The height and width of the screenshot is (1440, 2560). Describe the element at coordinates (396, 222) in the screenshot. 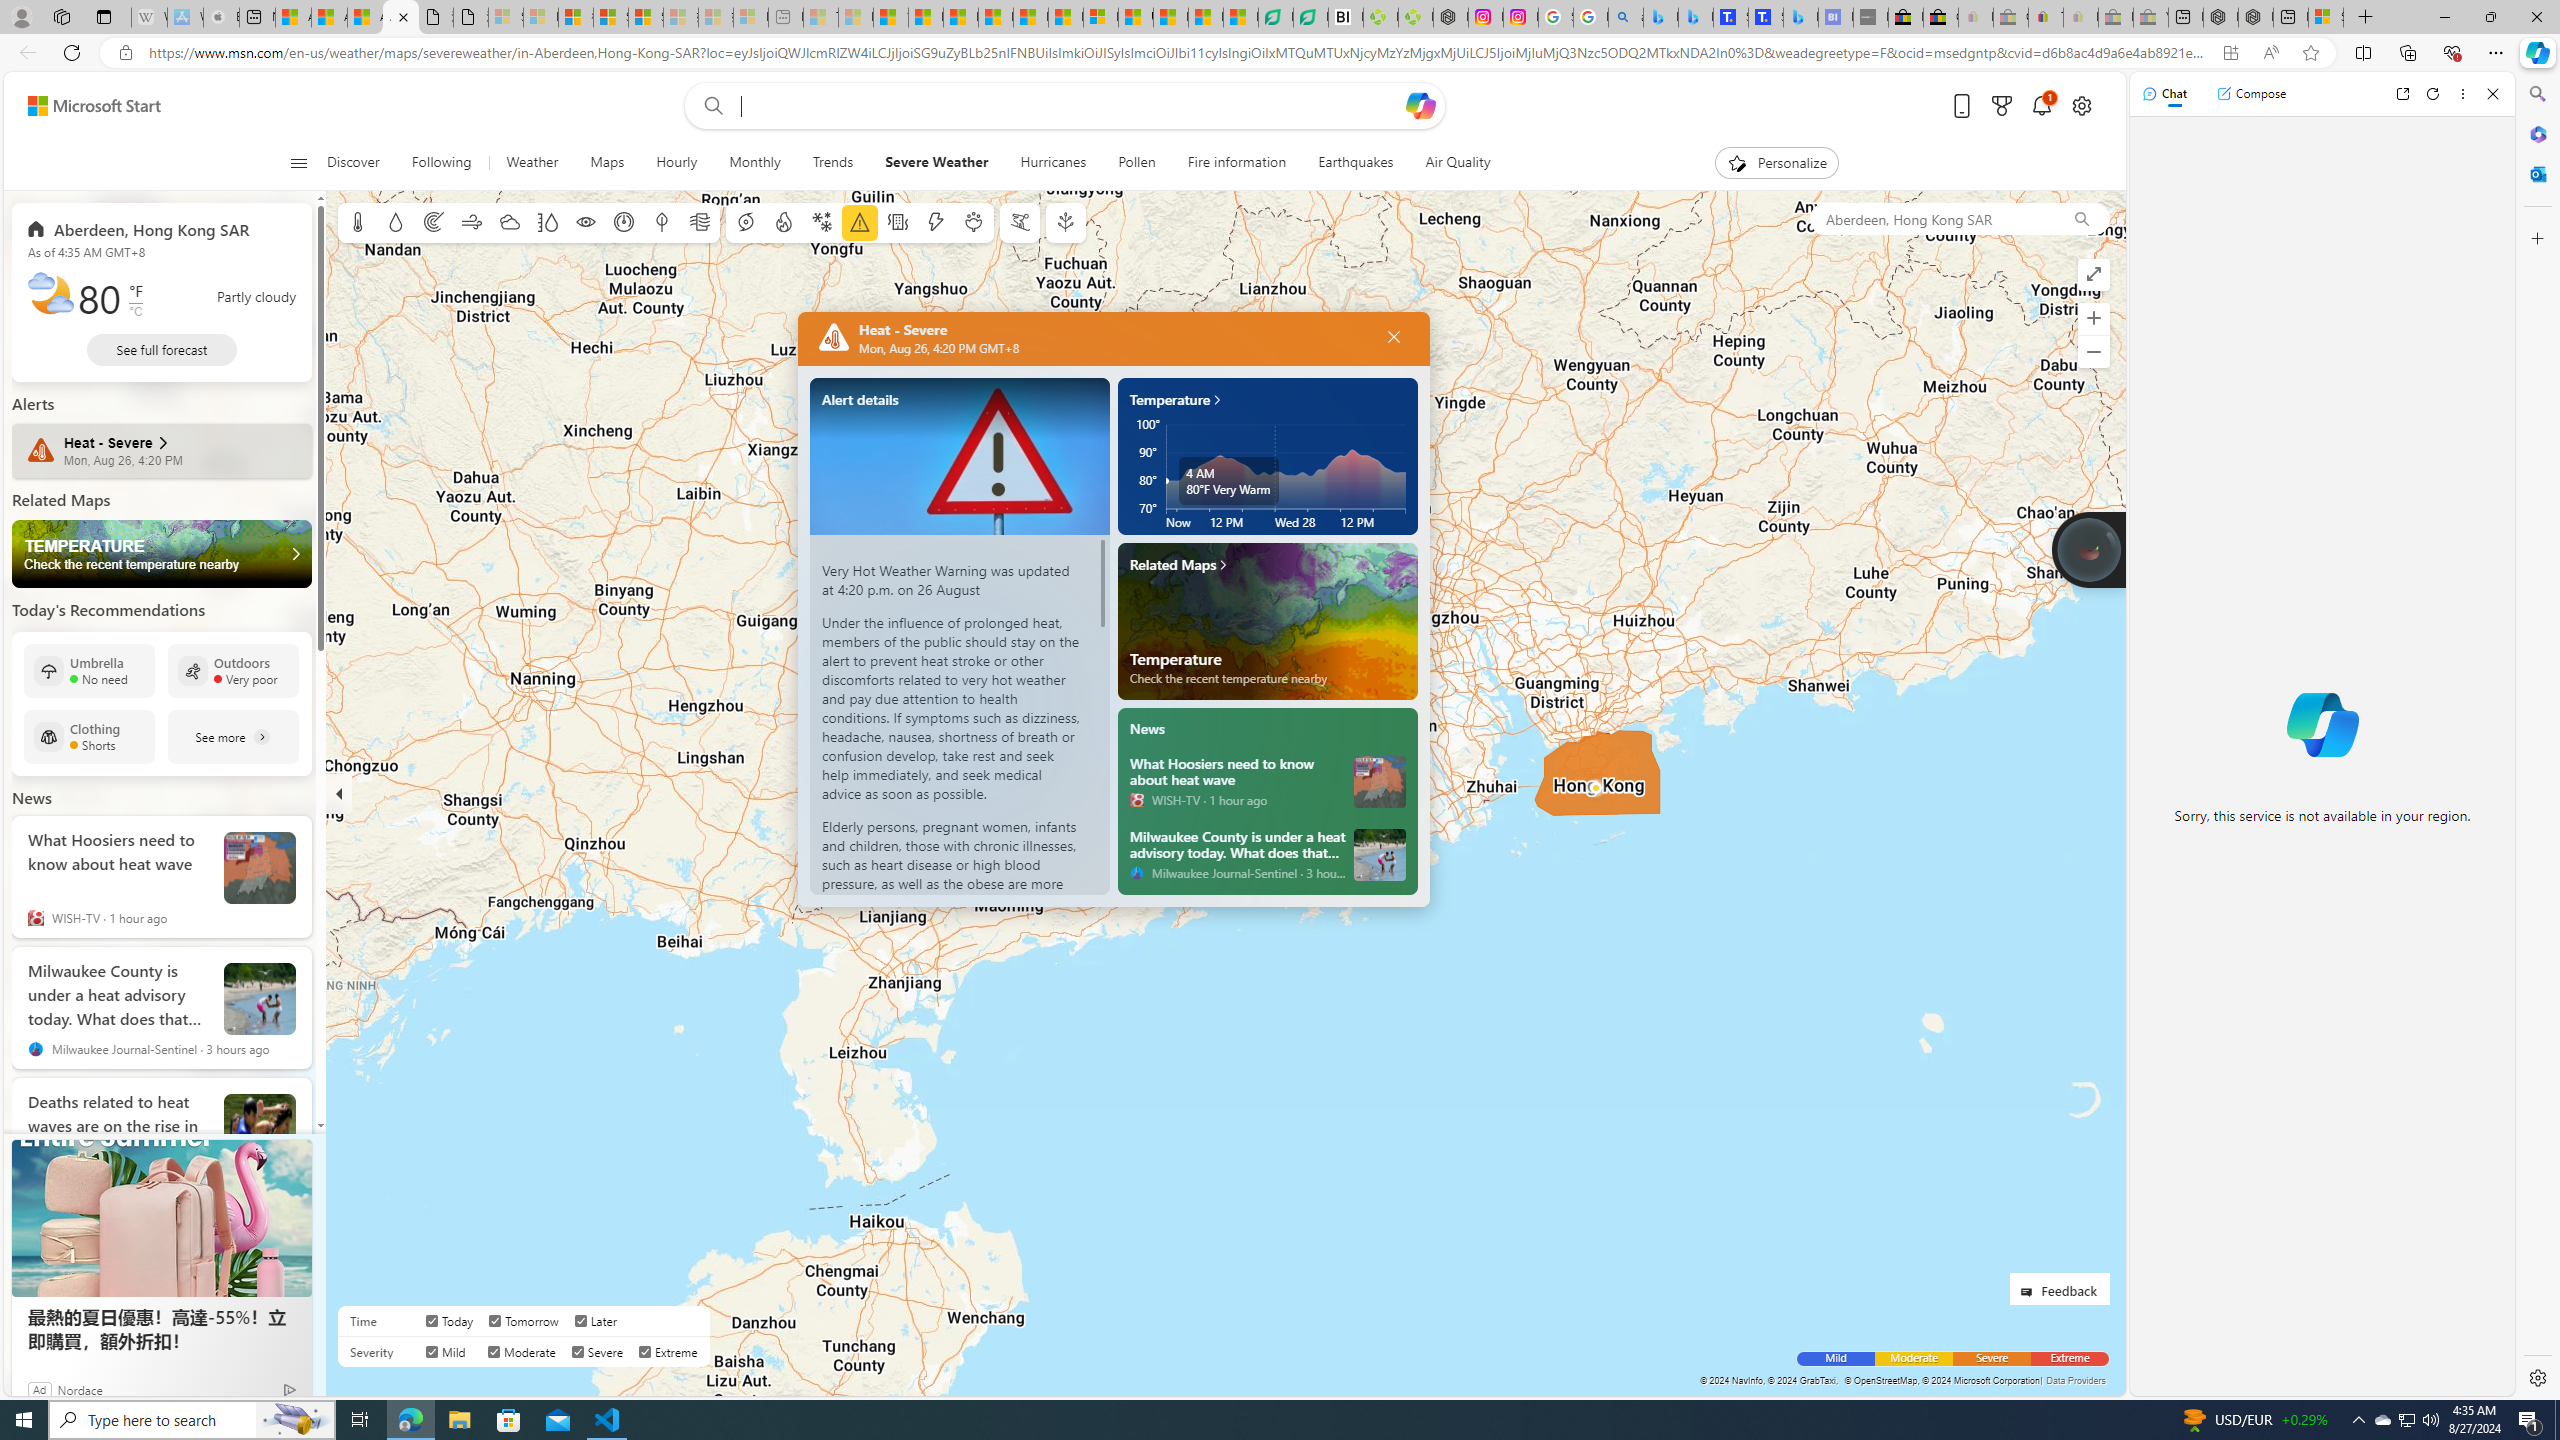

I see `Precipitation` at that location.